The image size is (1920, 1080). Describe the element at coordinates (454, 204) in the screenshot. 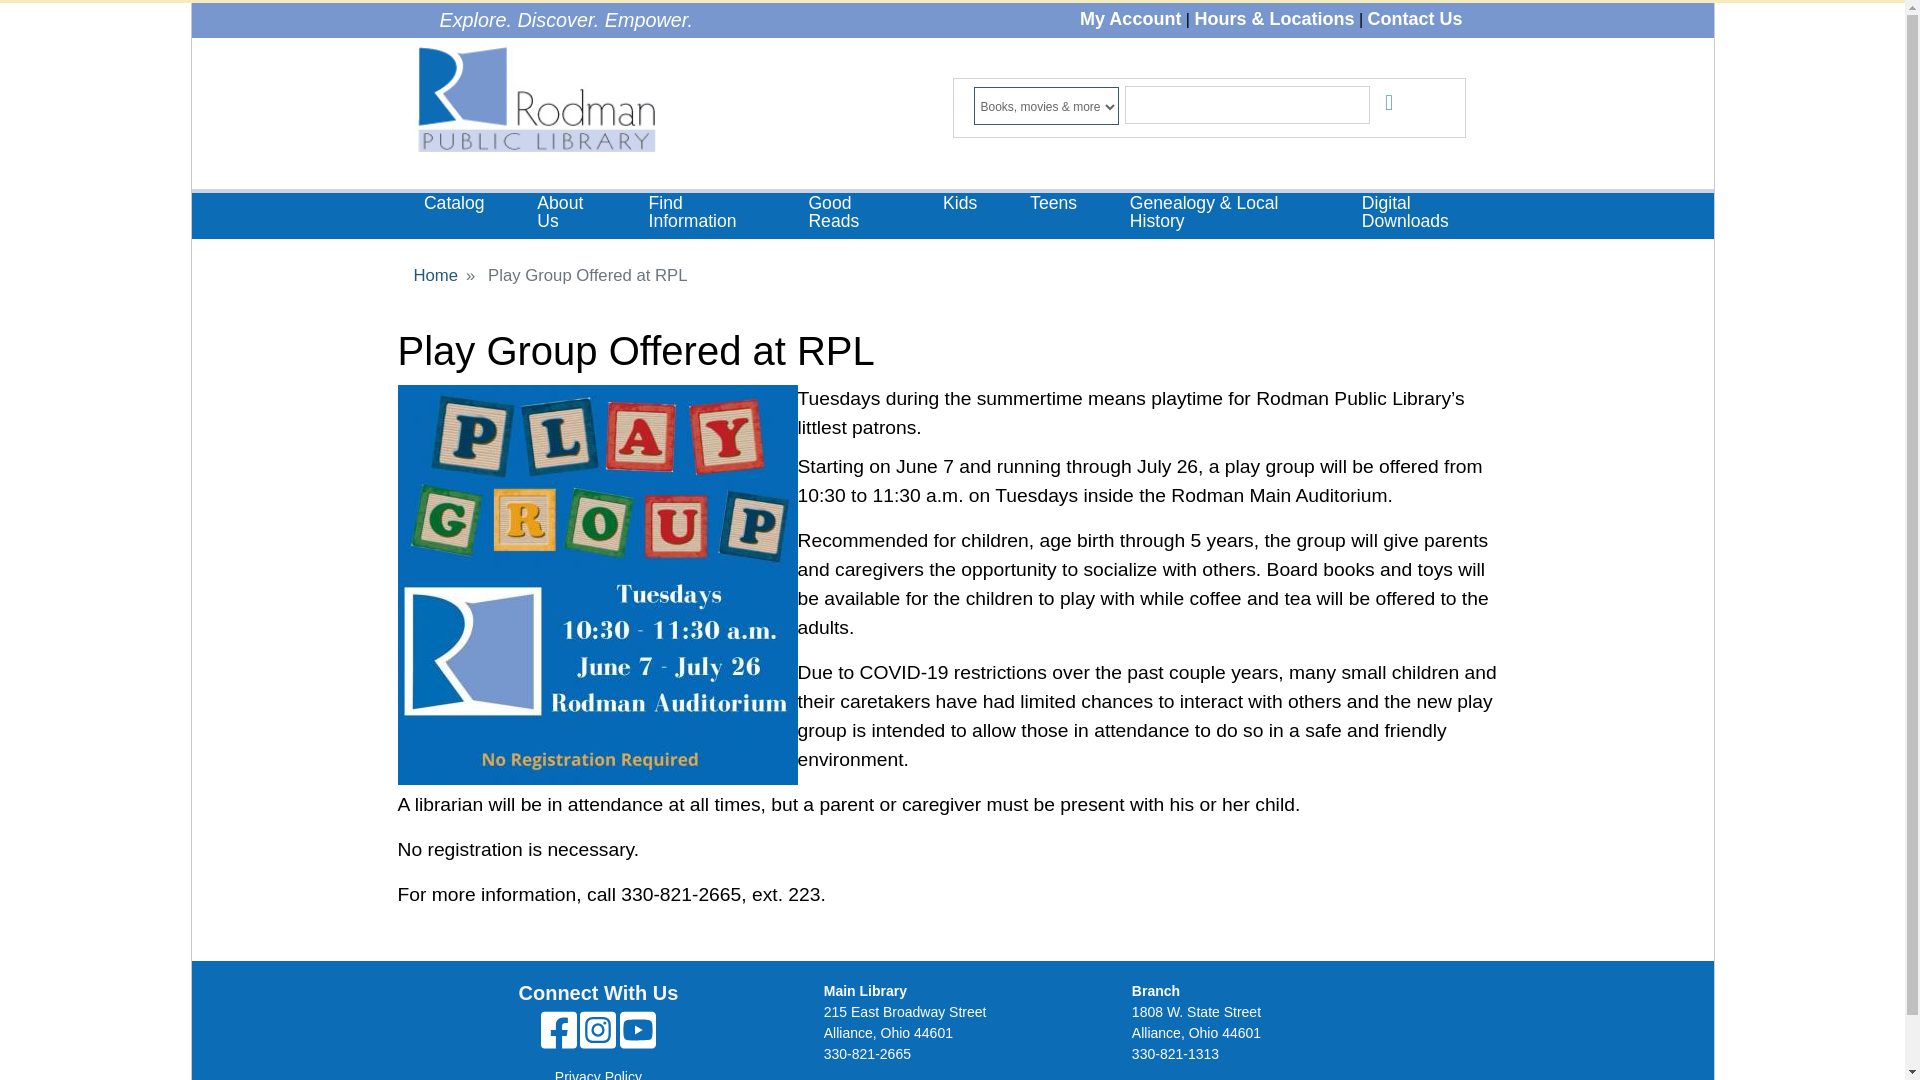

I see `Catalog` at that location.